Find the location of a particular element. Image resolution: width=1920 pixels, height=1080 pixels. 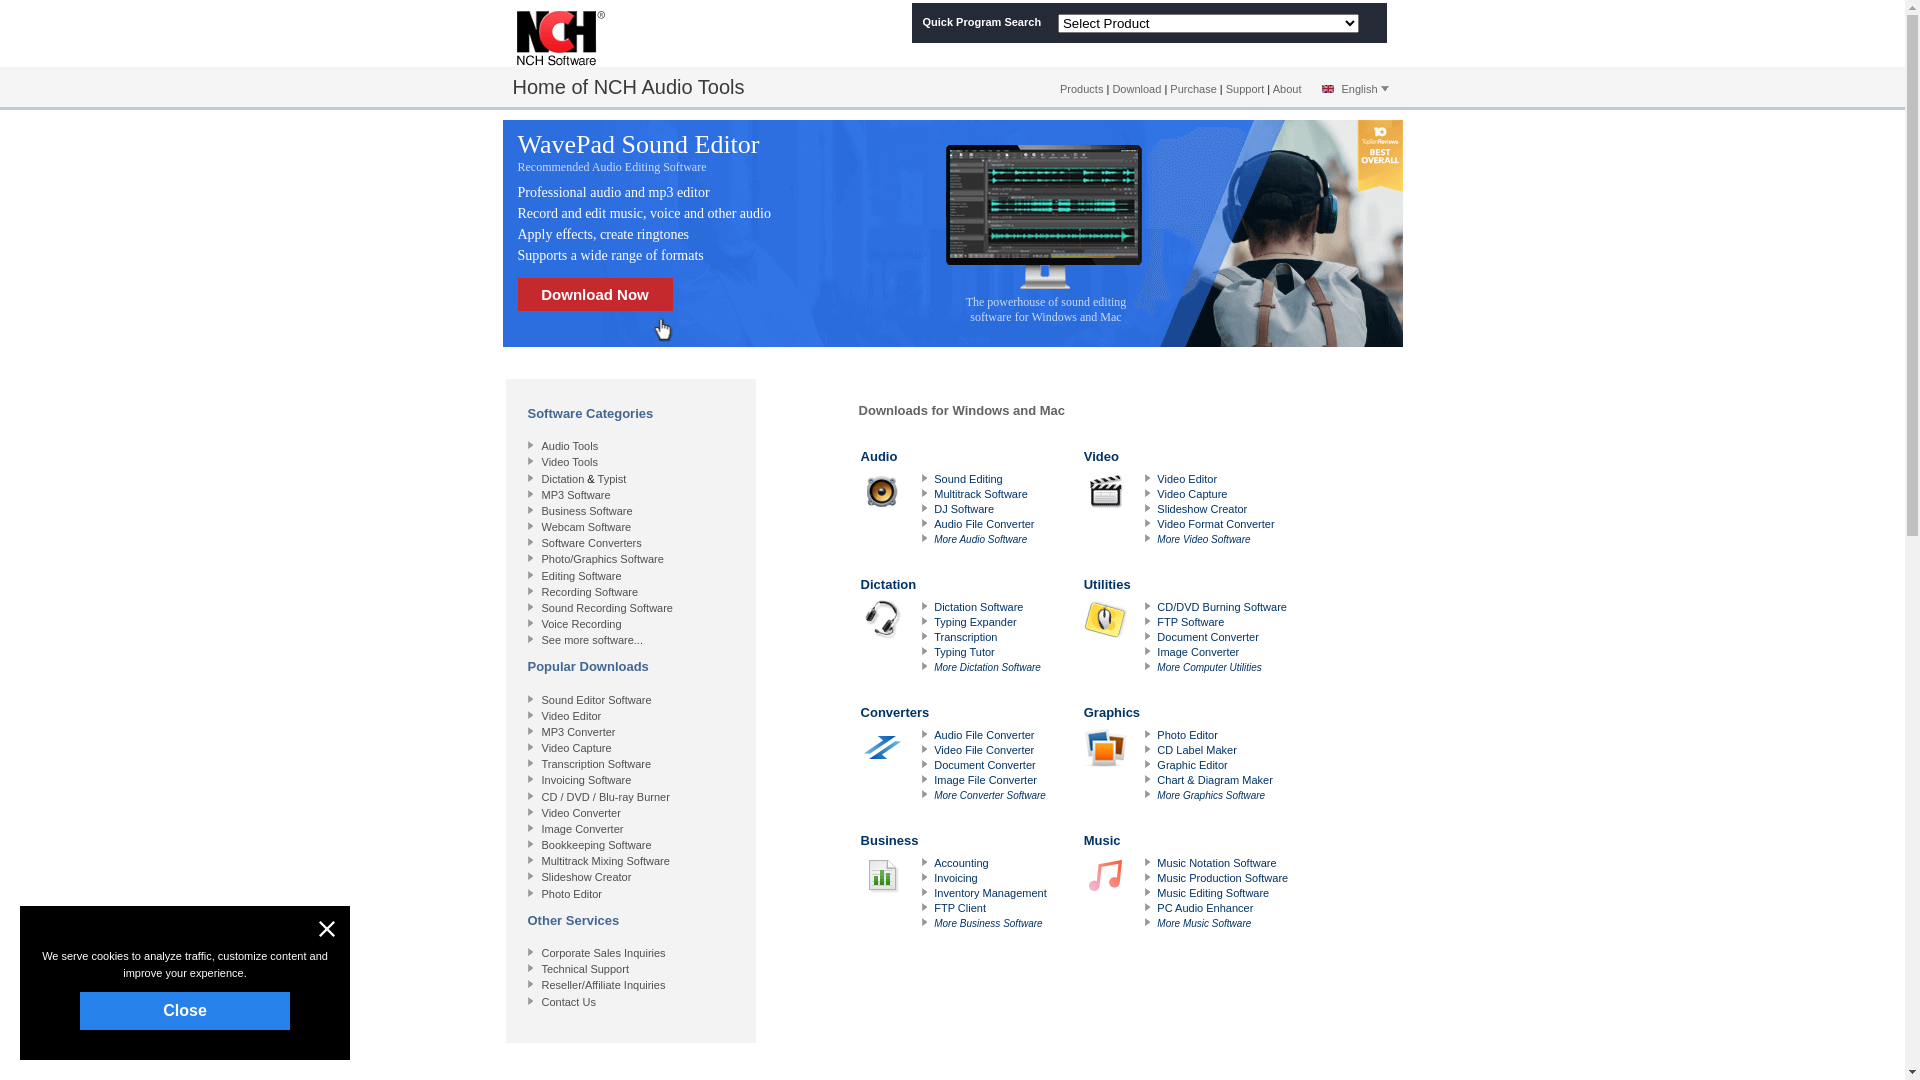

CD Label Maker is located at coordinates (1196, 750).